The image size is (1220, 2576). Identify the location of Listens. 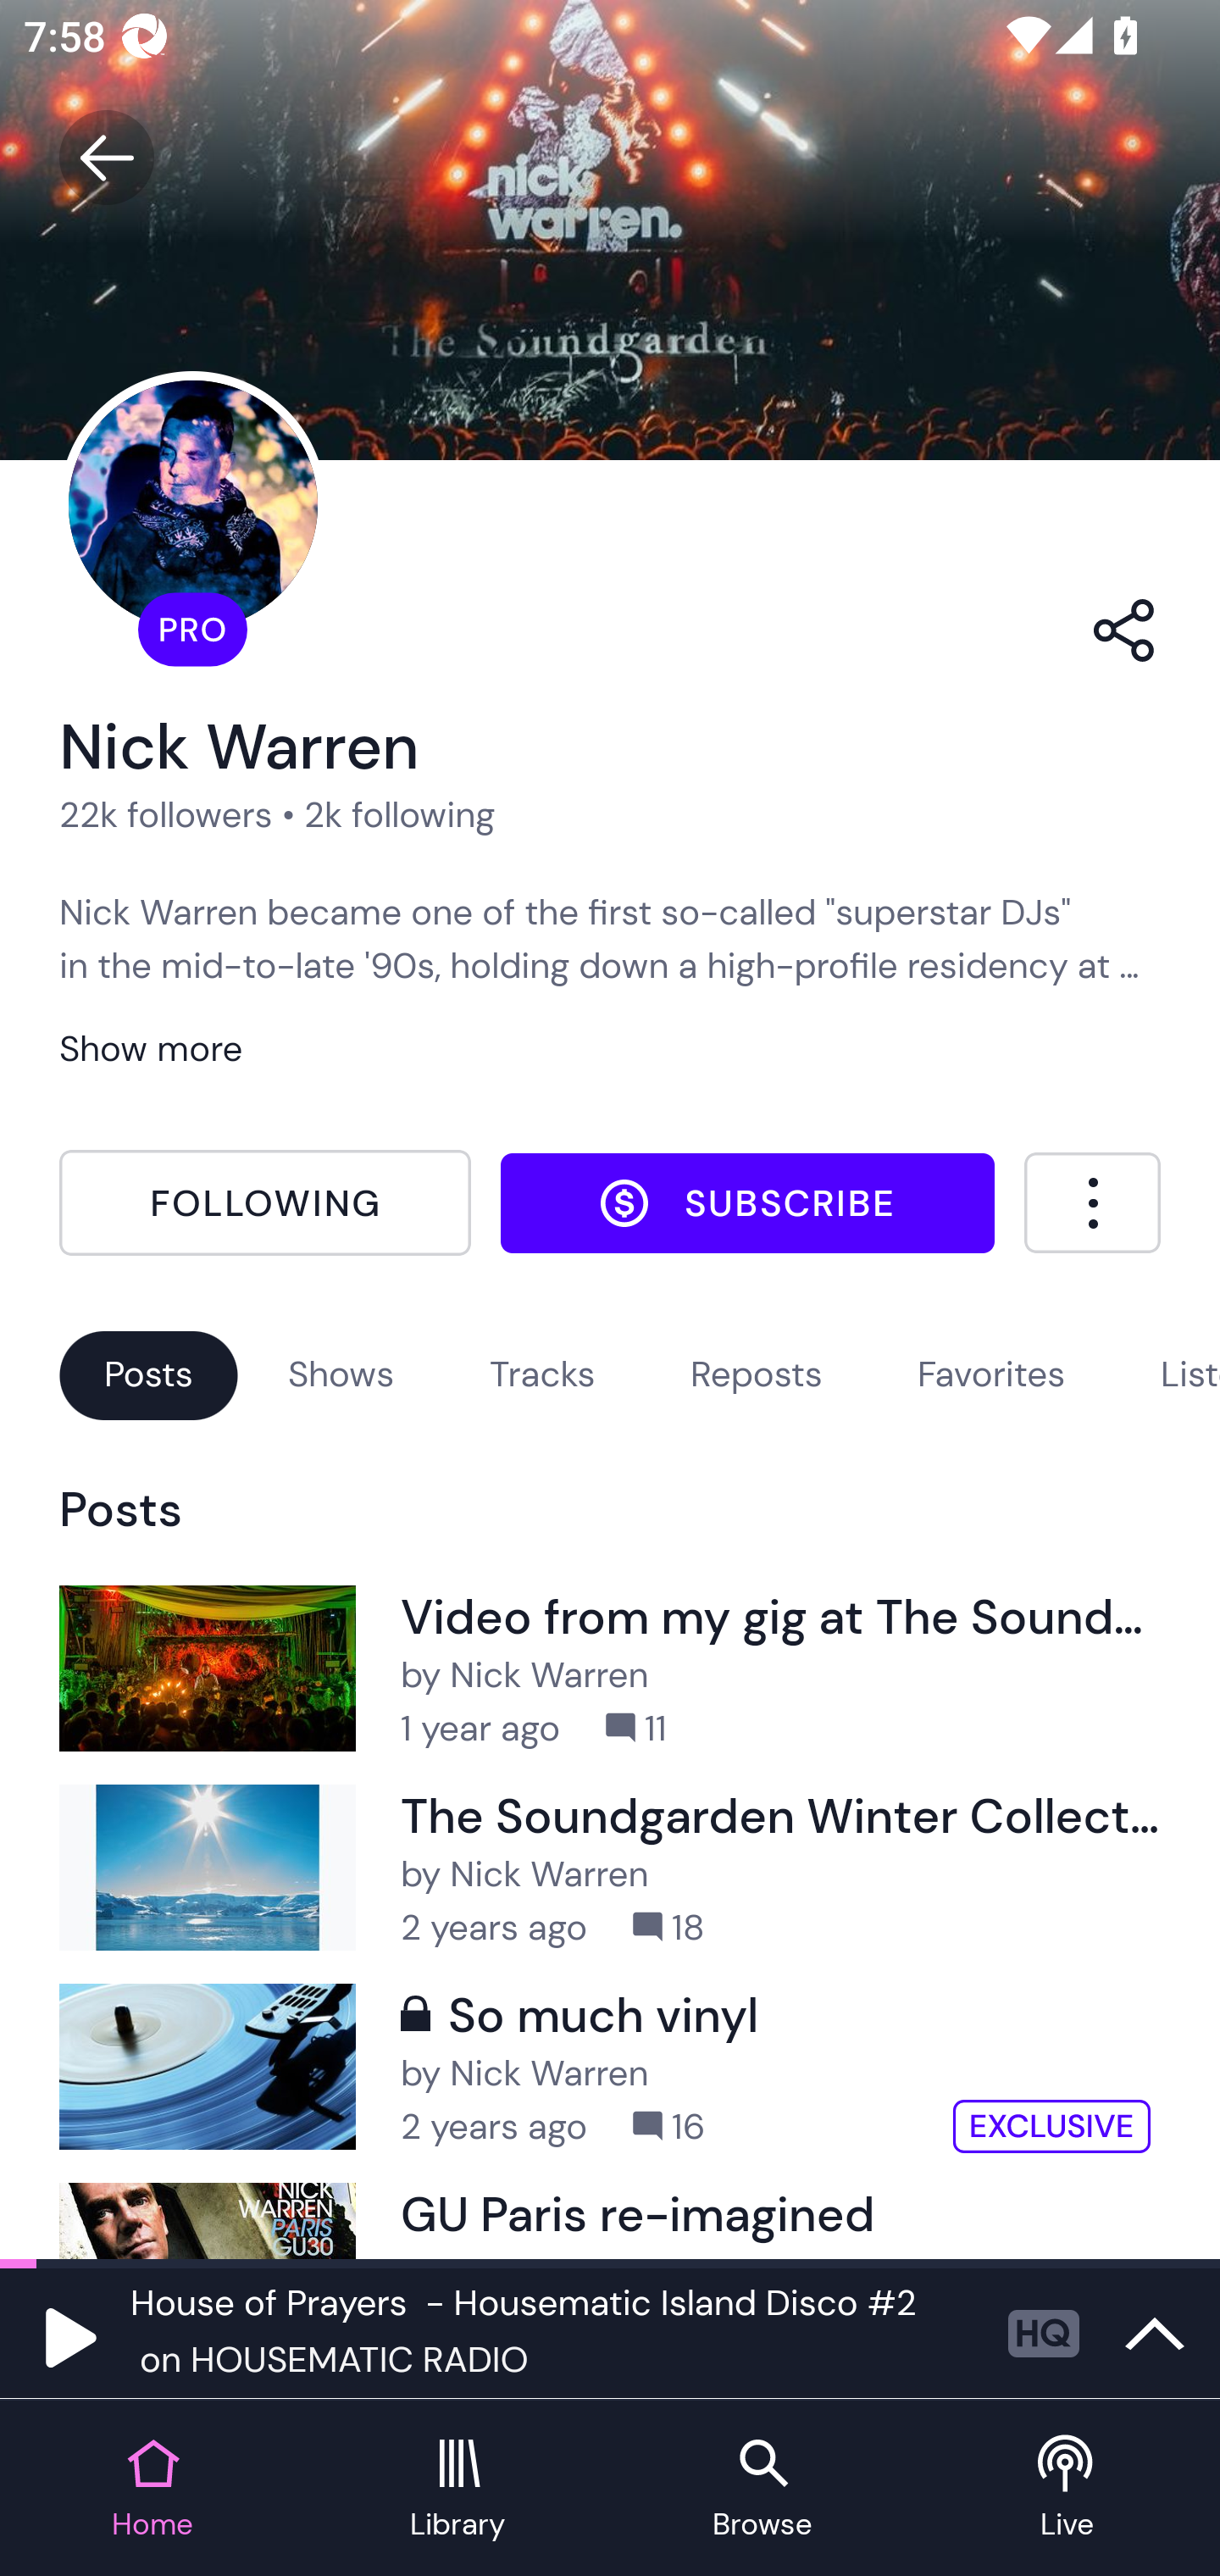
(1189, 1374).